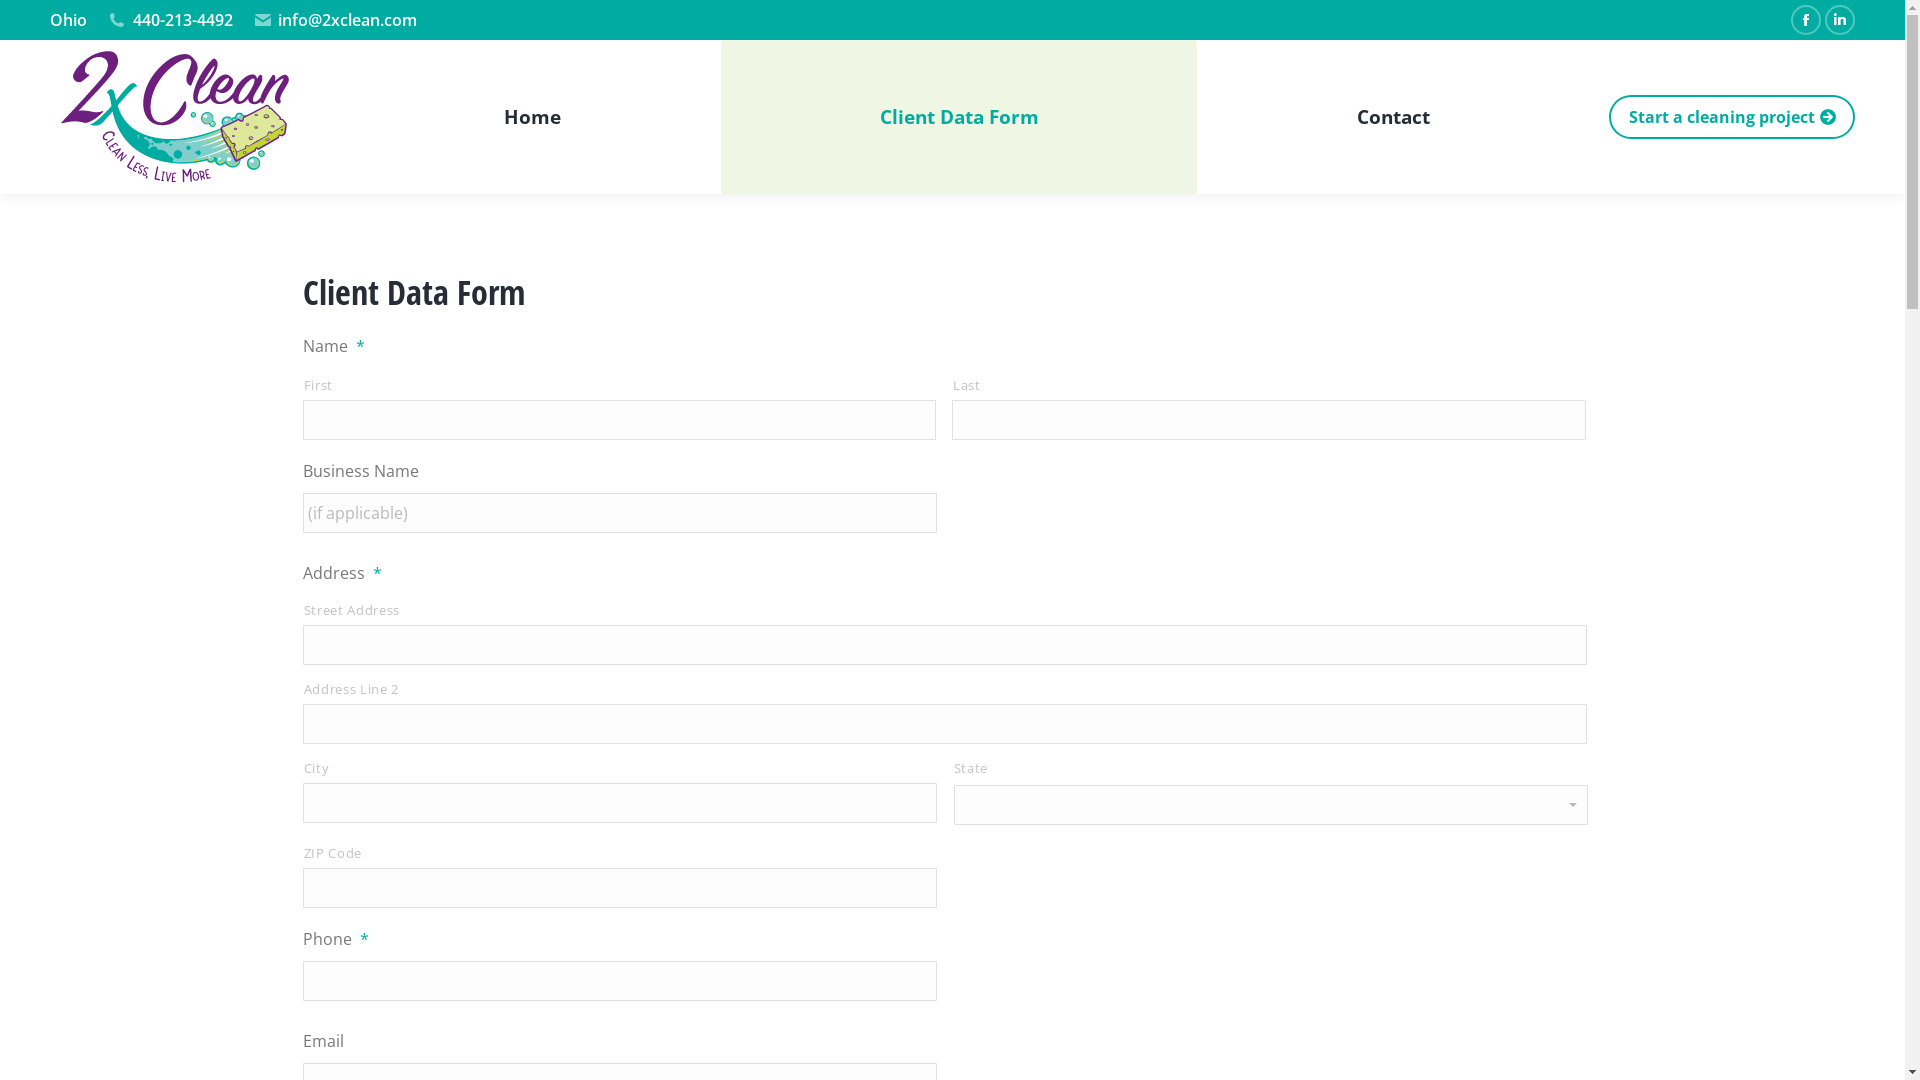  I want to click on Client Data Form, so click(960, 117).